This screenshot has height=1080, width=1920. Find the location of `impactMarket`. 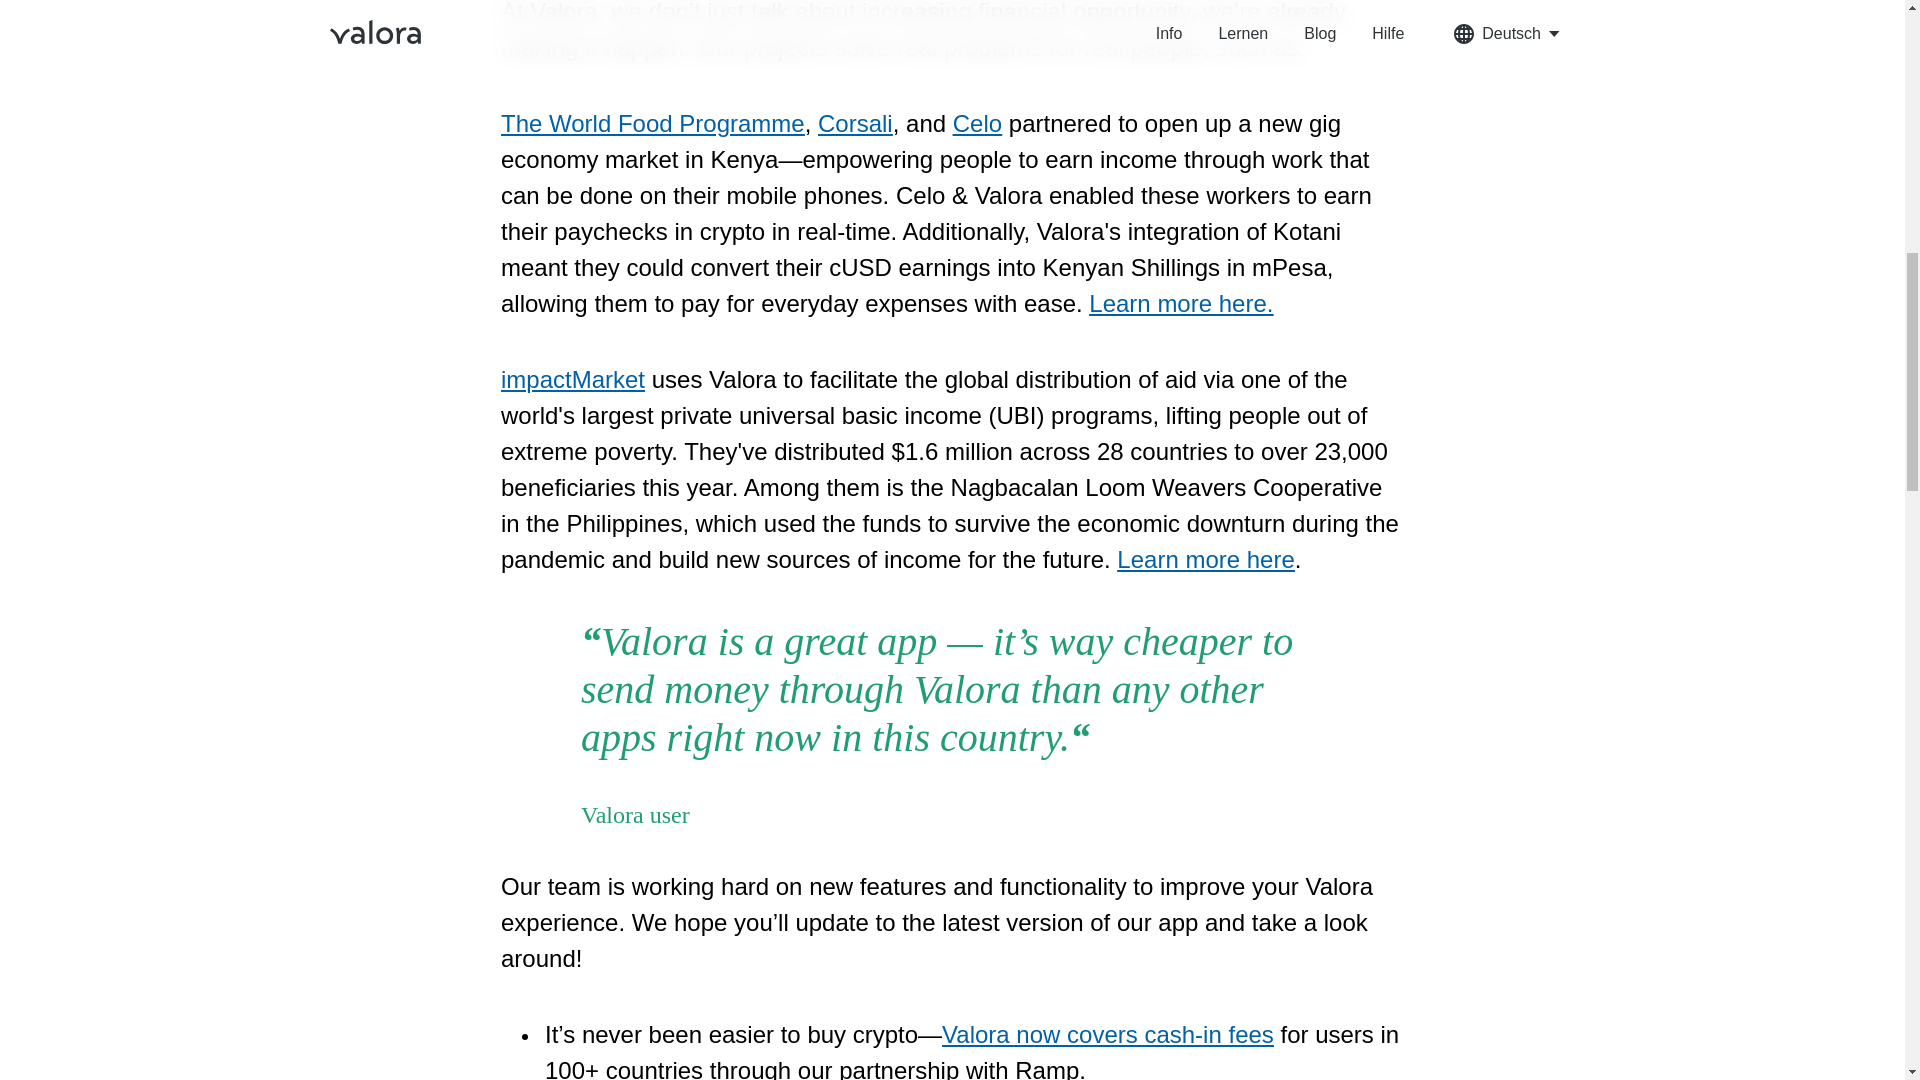

impactMarket is located at coordinates (573, 380).